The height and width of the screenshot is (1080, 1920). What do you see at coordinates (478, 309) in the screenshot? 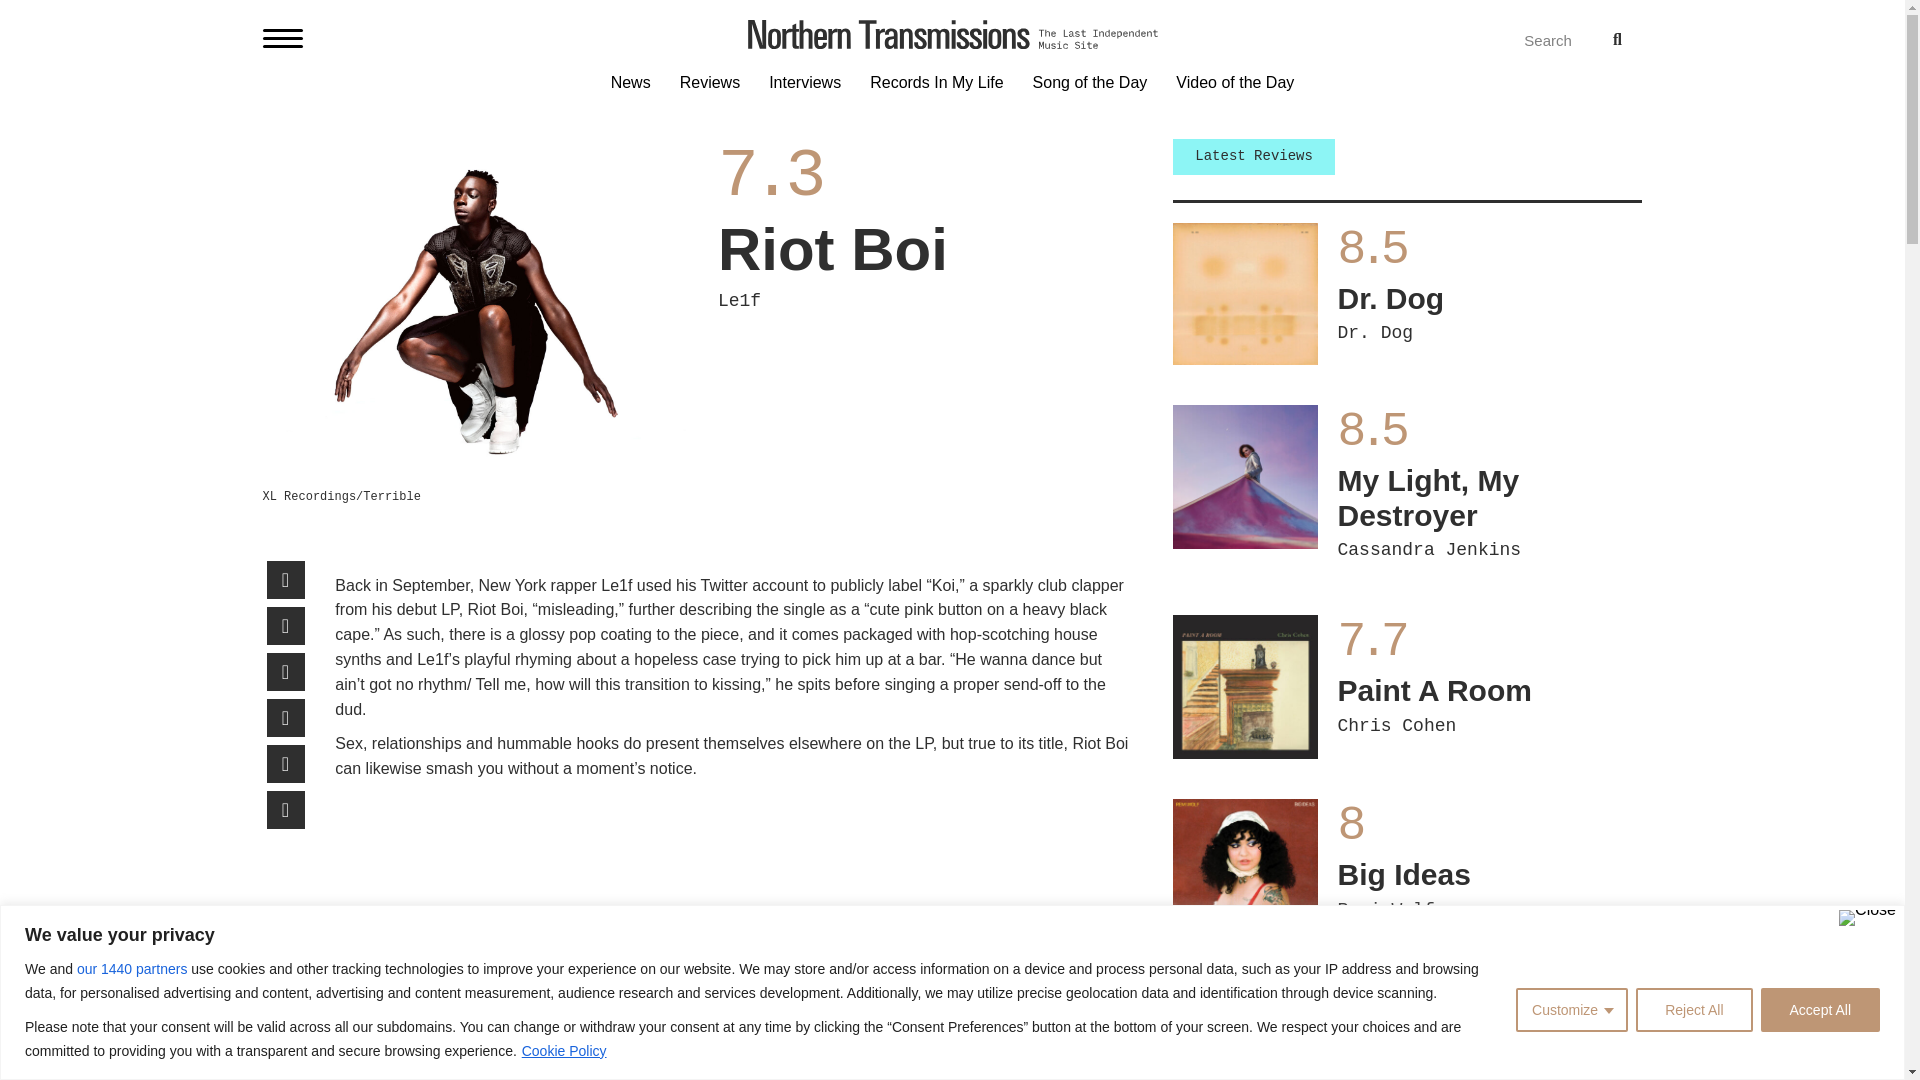
I see `Riot Boi by Le1f review by  Northern Transmissions` at bounding box center [478, 309].